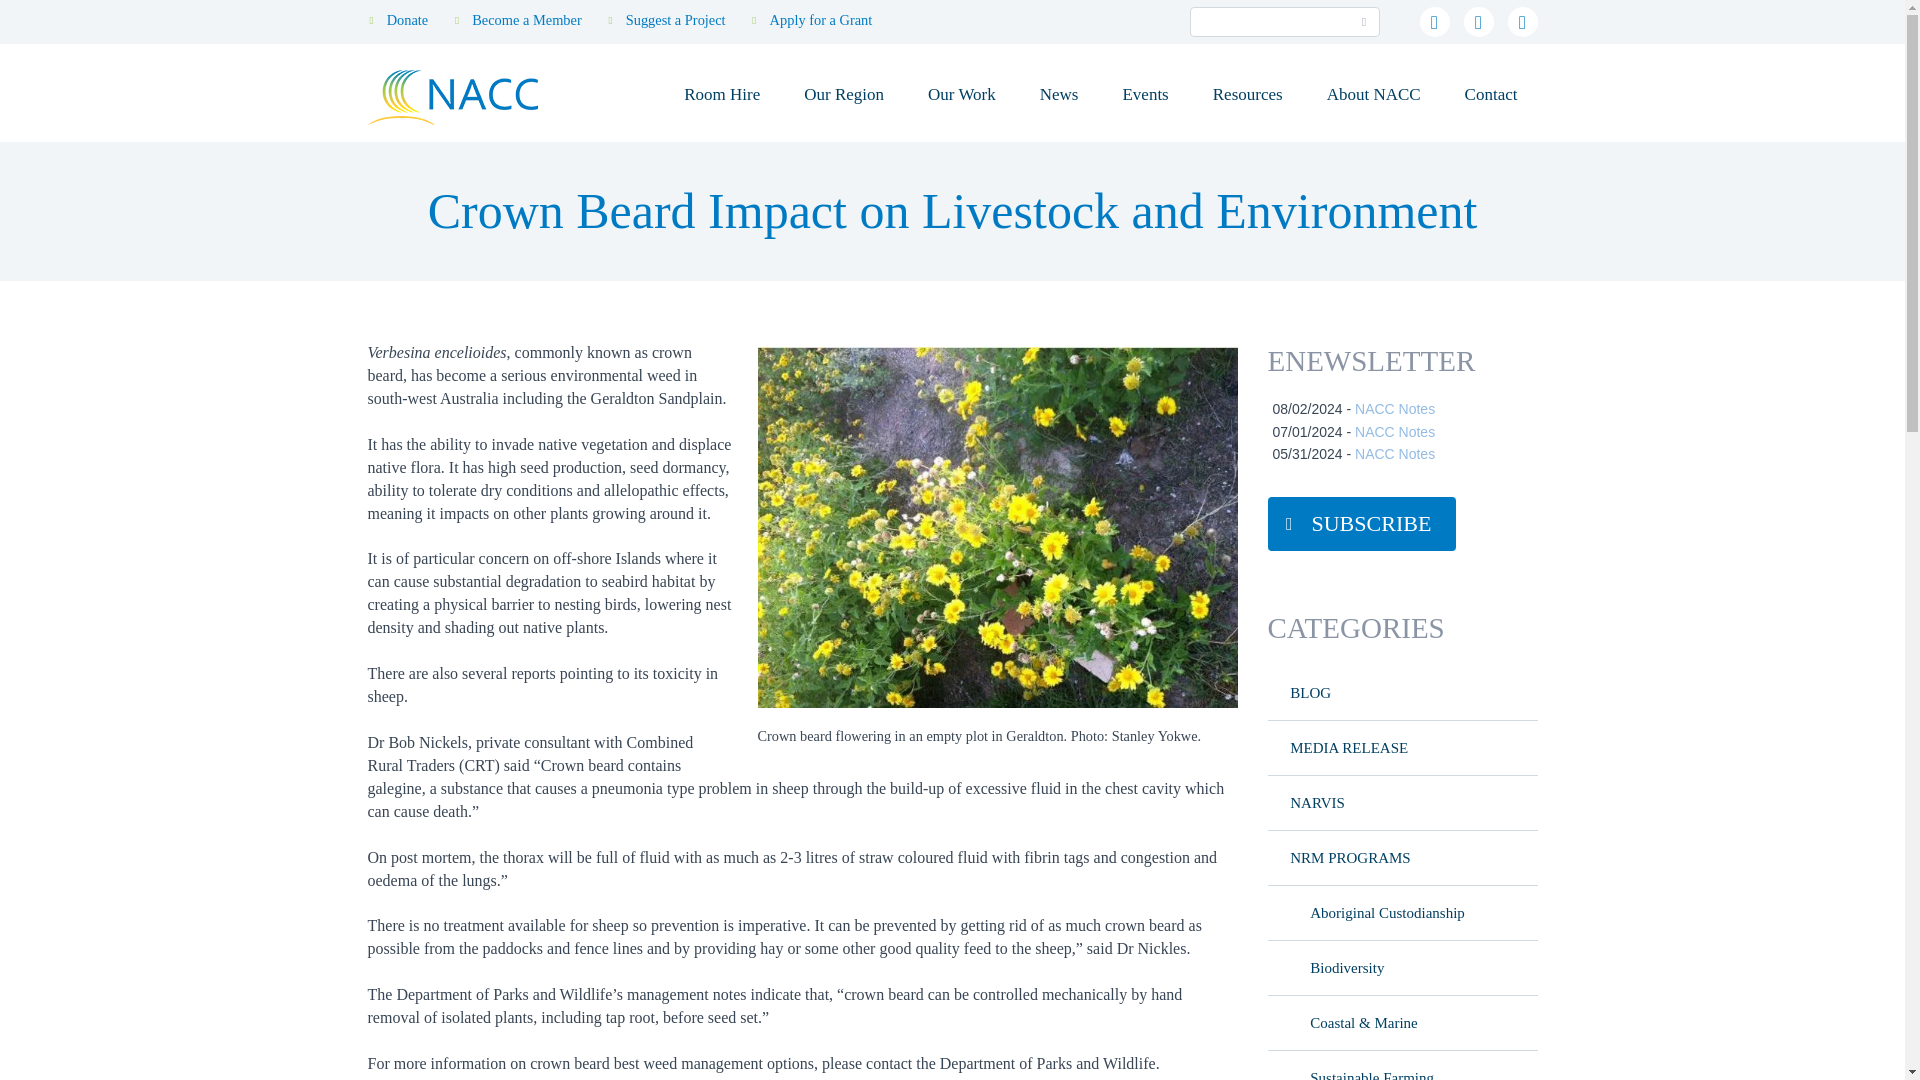 The image size is (1920, 1080). What do you see at coordinates (722, 94) in the screenshot?
I see `Room Hire` at bounding box center [722, 94].